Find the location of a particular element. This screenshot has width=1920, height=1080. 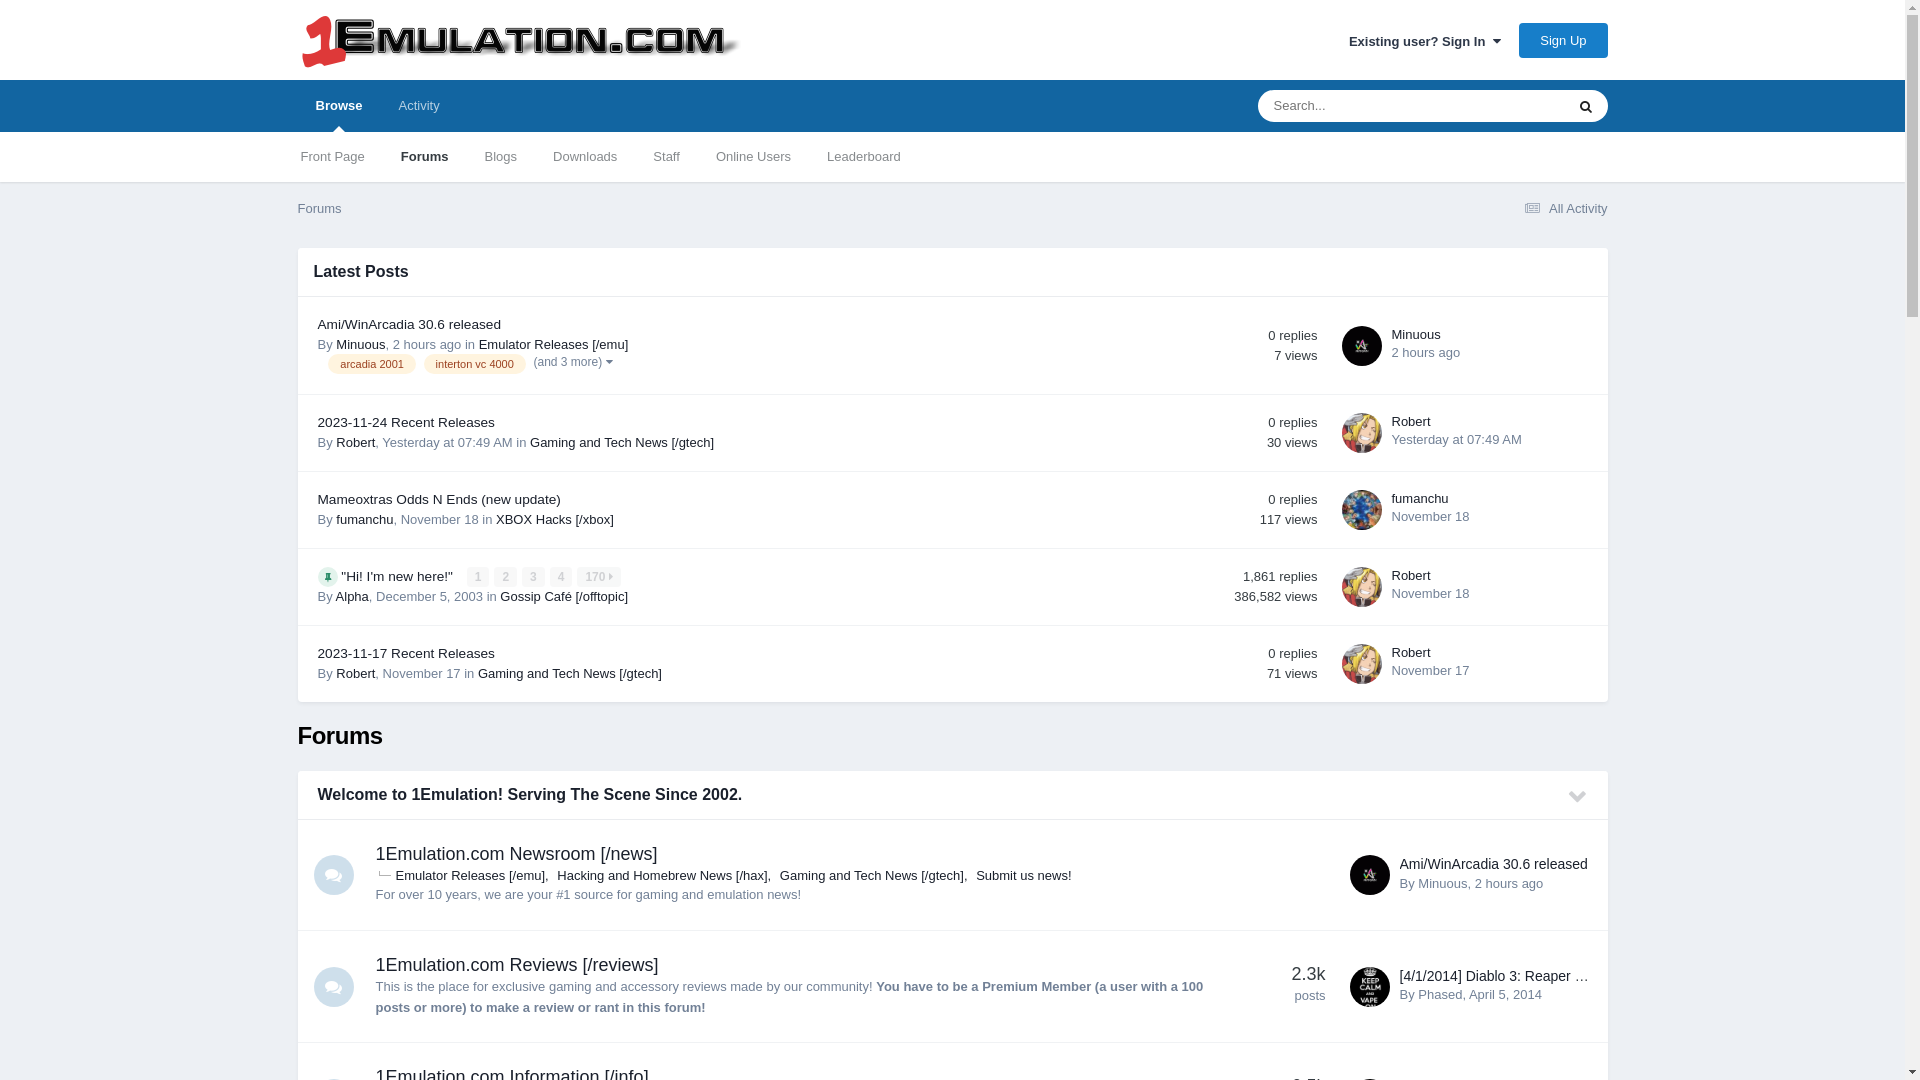

November 18 is located at coordinates (1431, 594).